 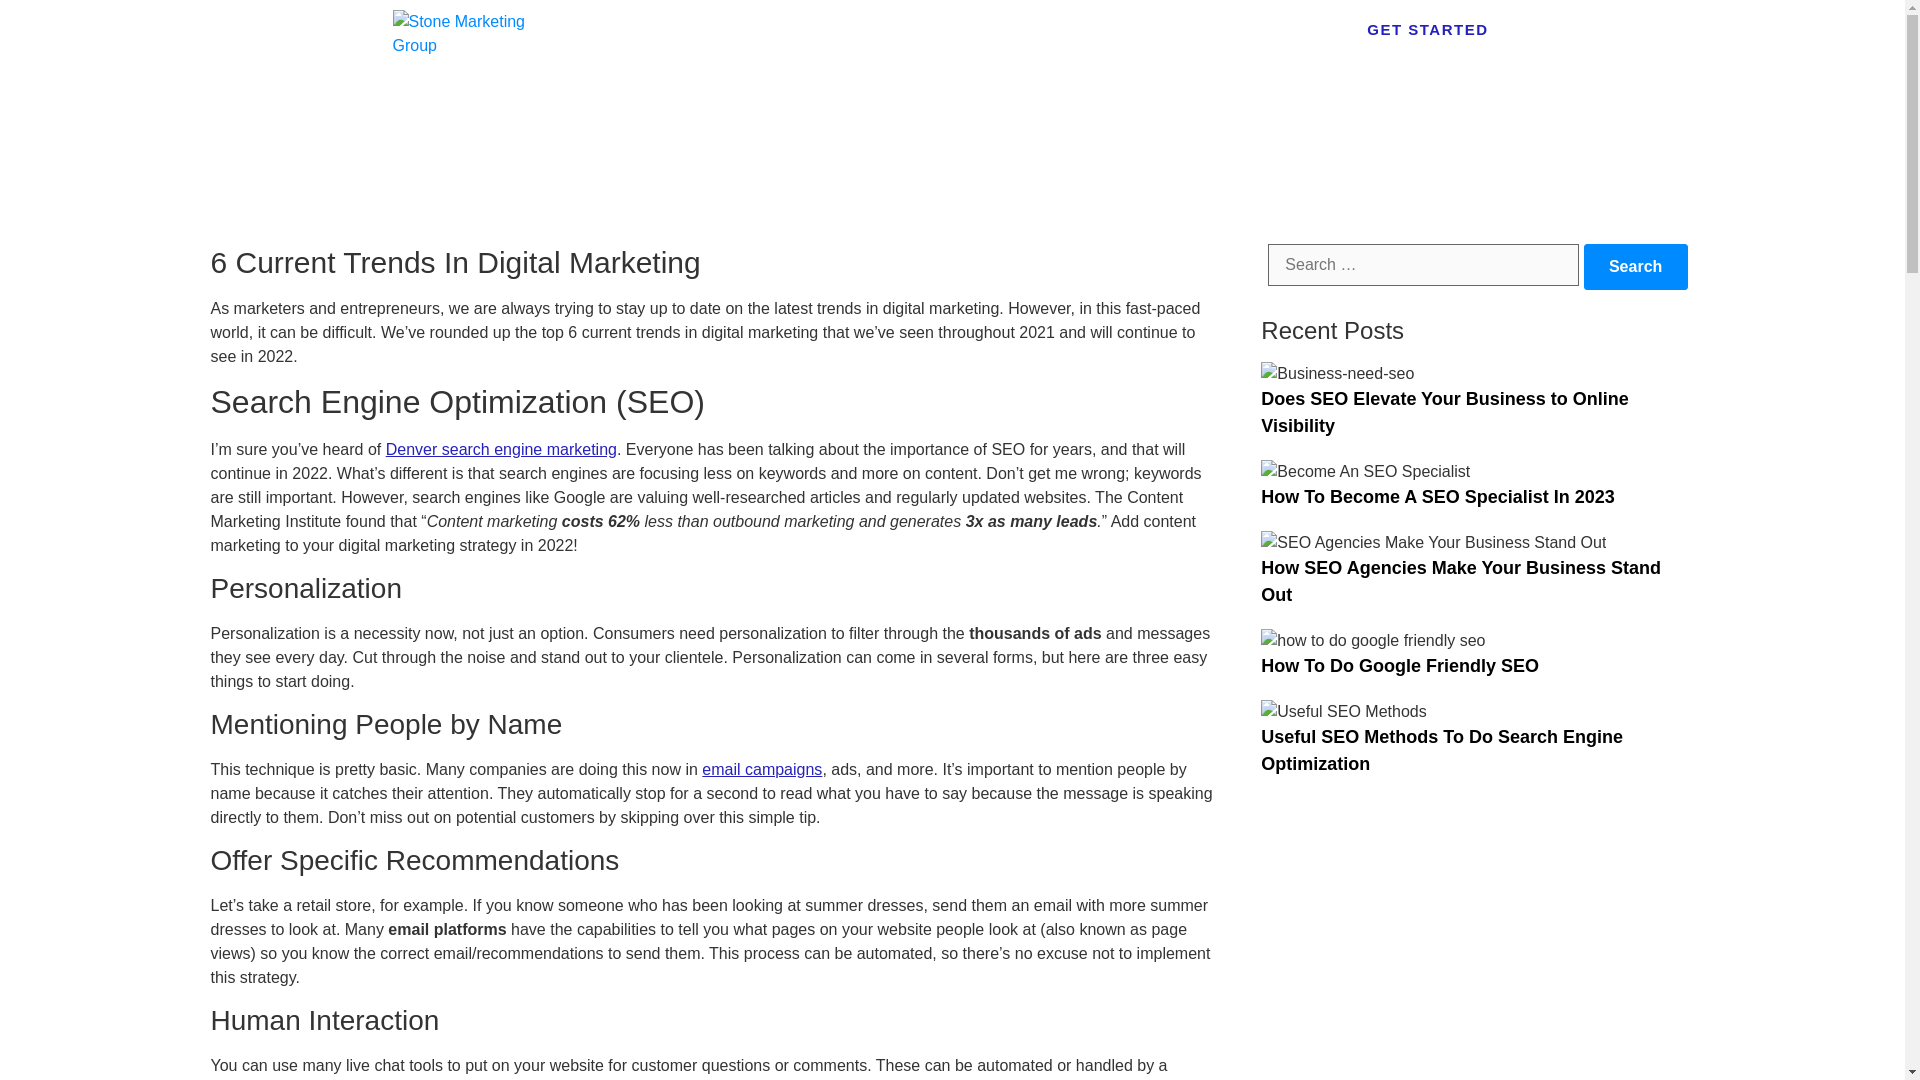 I want to click on How SEO Agencies Make Your Business Stand Out, so click(x=1460, y=581).